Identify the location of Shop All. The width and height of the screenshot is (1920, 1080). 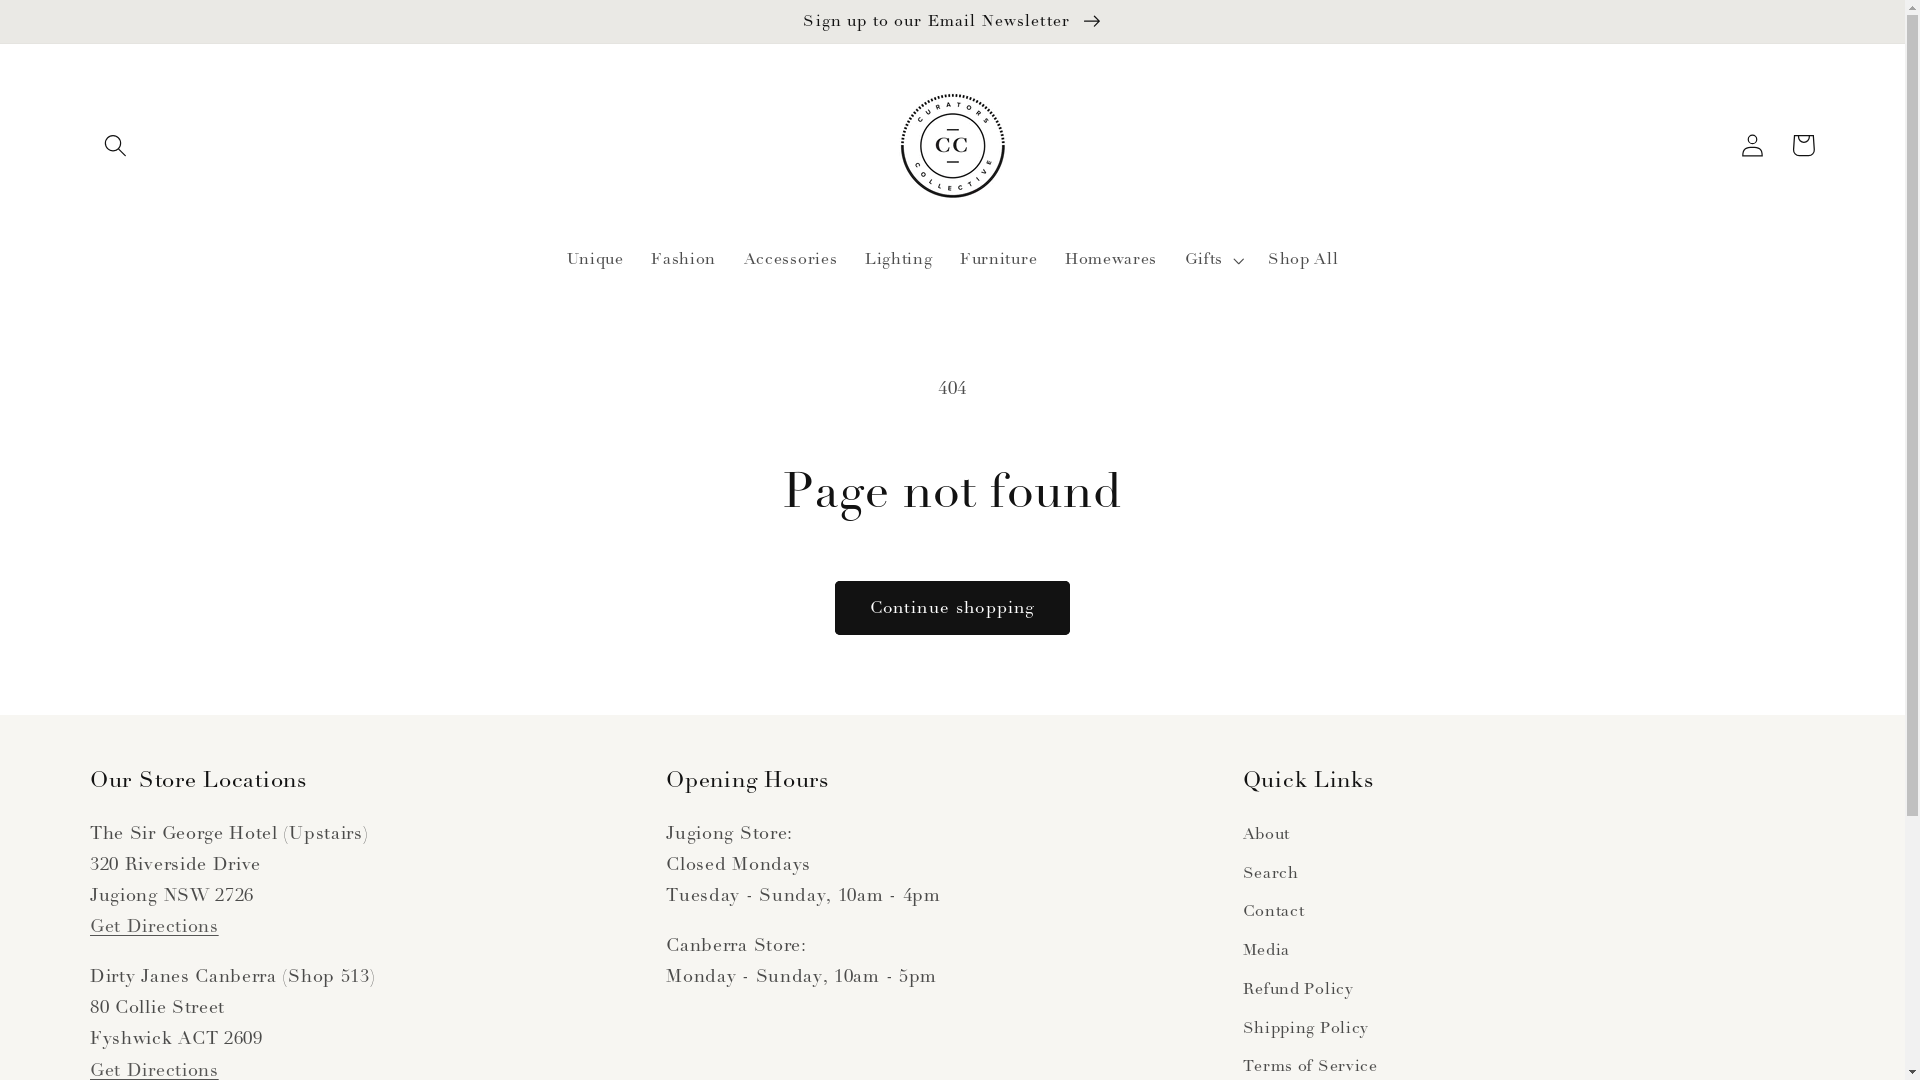
(1303, 260).